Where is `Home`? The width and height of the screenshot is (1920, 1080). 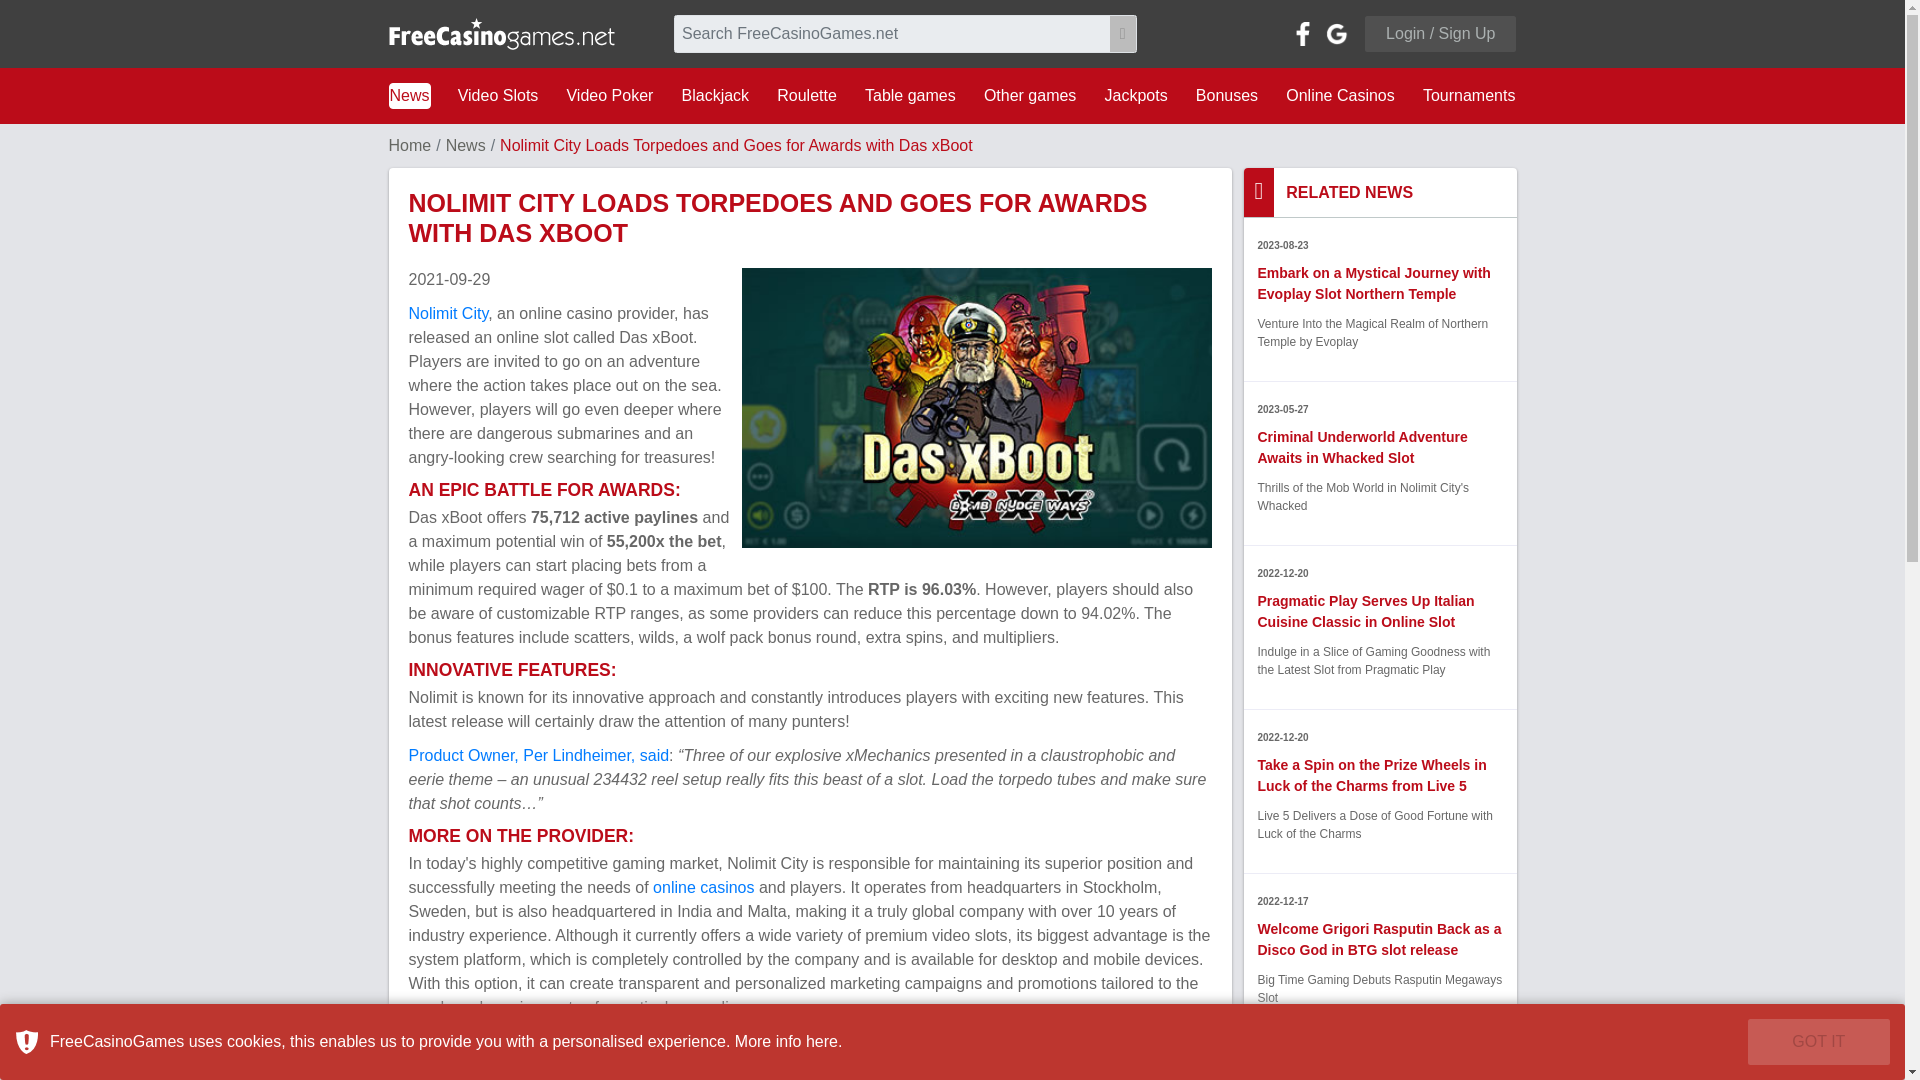 Home is located at coordinates (408, 146).